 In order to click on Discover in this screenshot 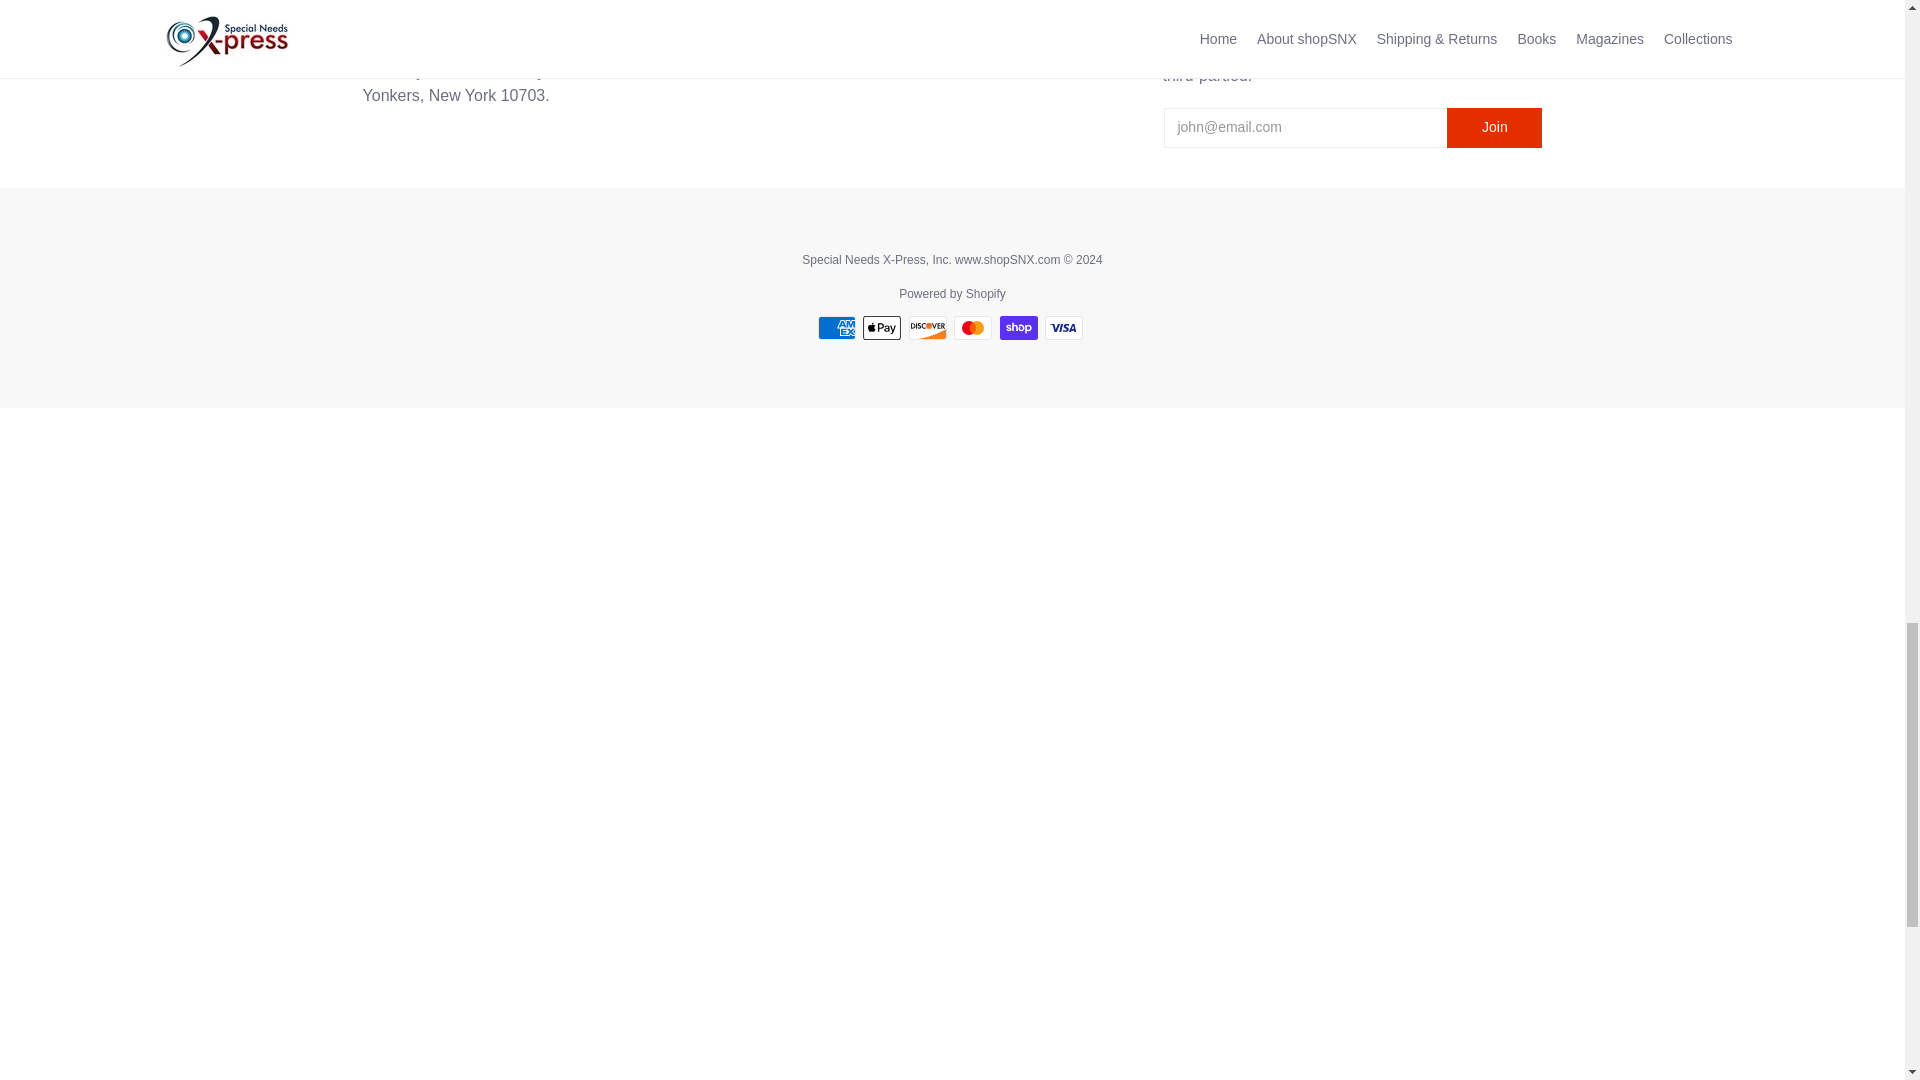, I will do `click(927, 328)`.